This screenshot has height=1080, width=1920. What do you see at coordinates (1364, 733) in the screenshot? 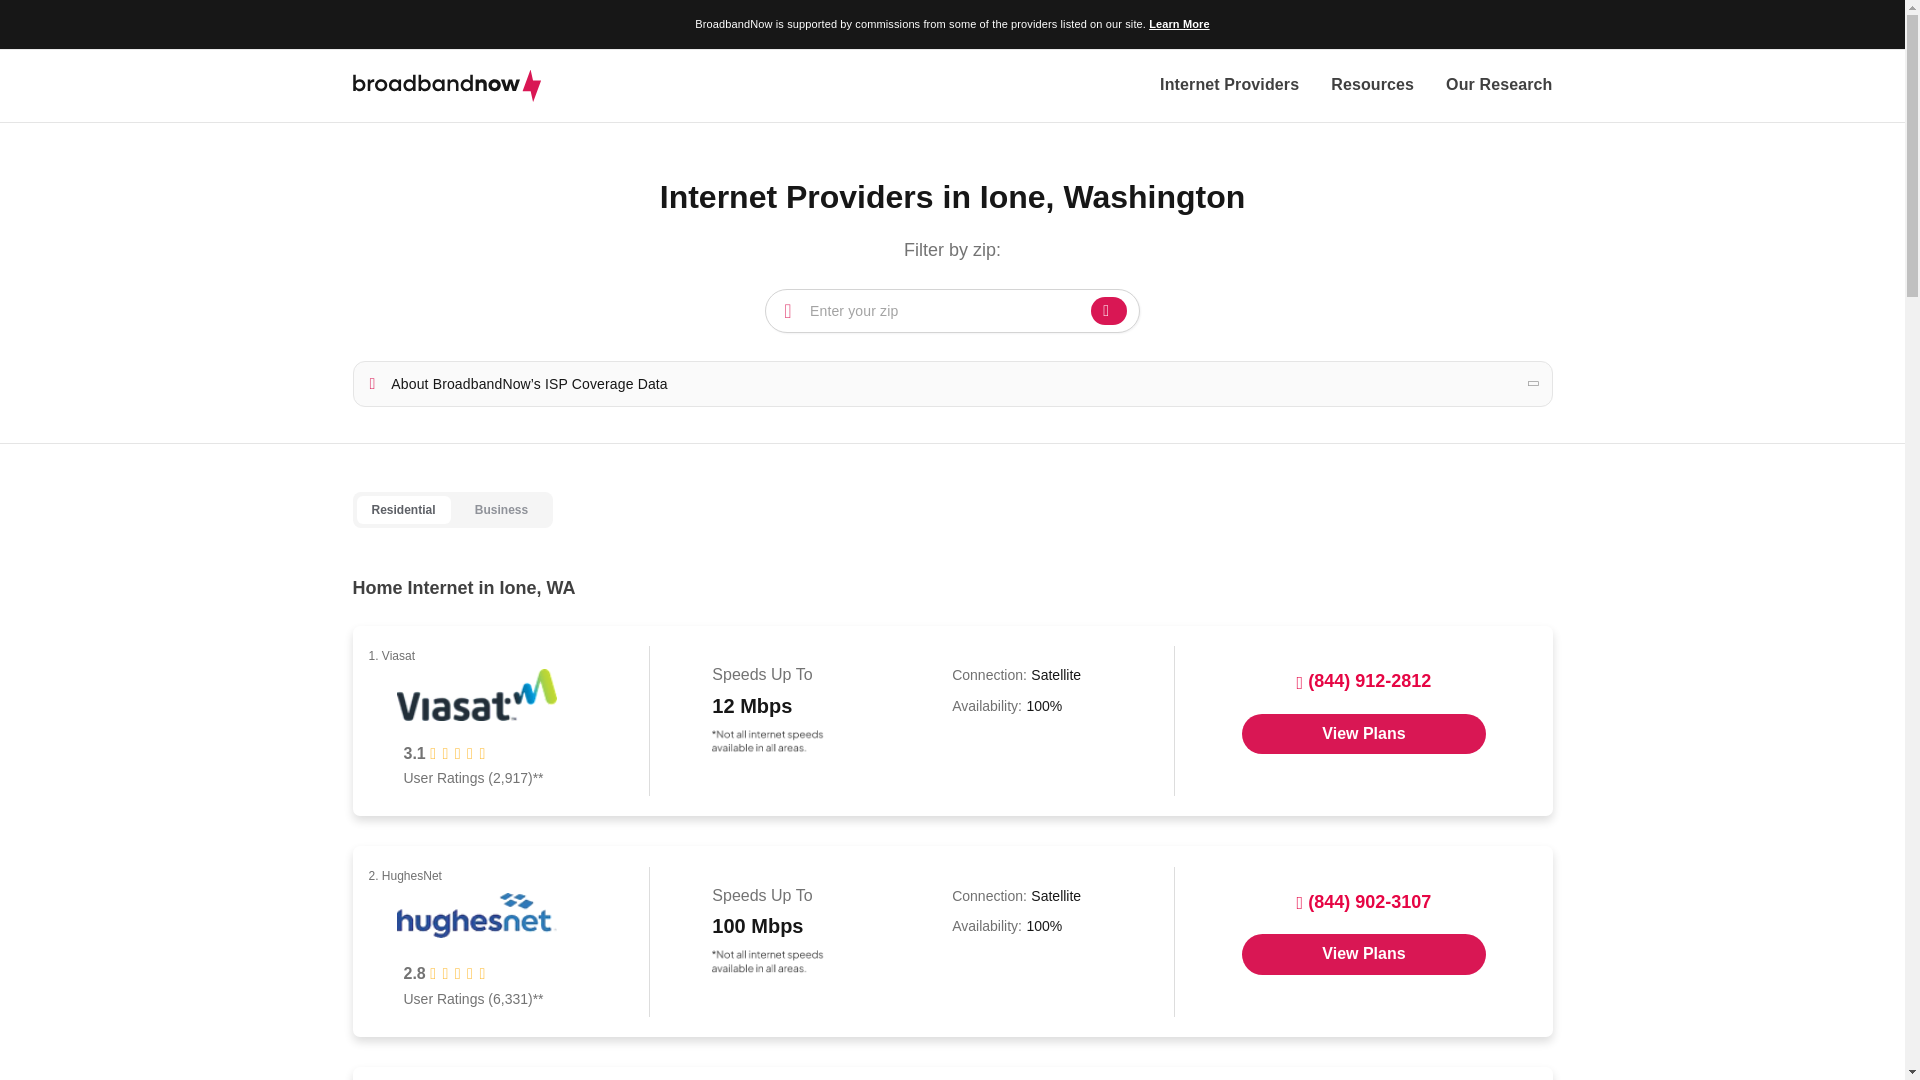
I see `Opens in a new window` at bounding box center [1364, 733].